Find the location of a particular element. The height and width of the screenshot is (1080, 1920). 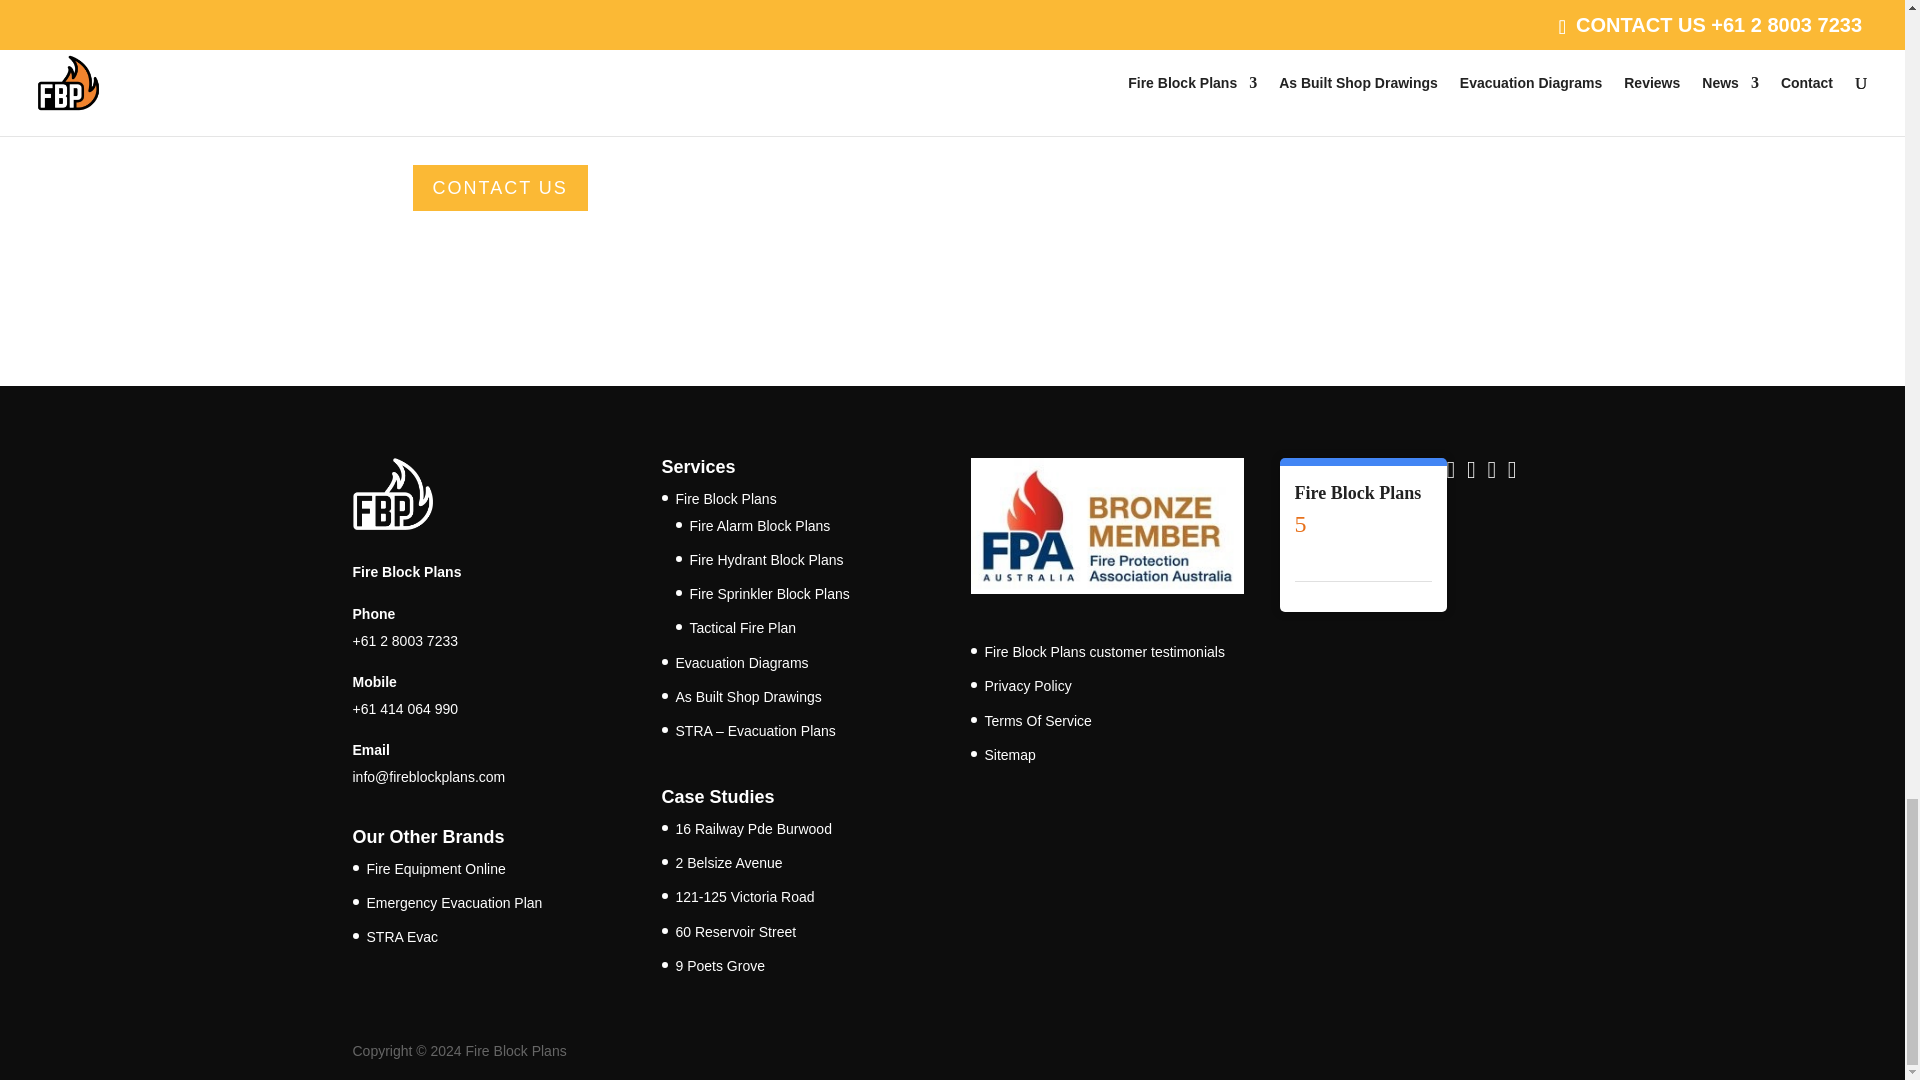

Fire Alarm Block Plans is located at coordinates (760, 526).